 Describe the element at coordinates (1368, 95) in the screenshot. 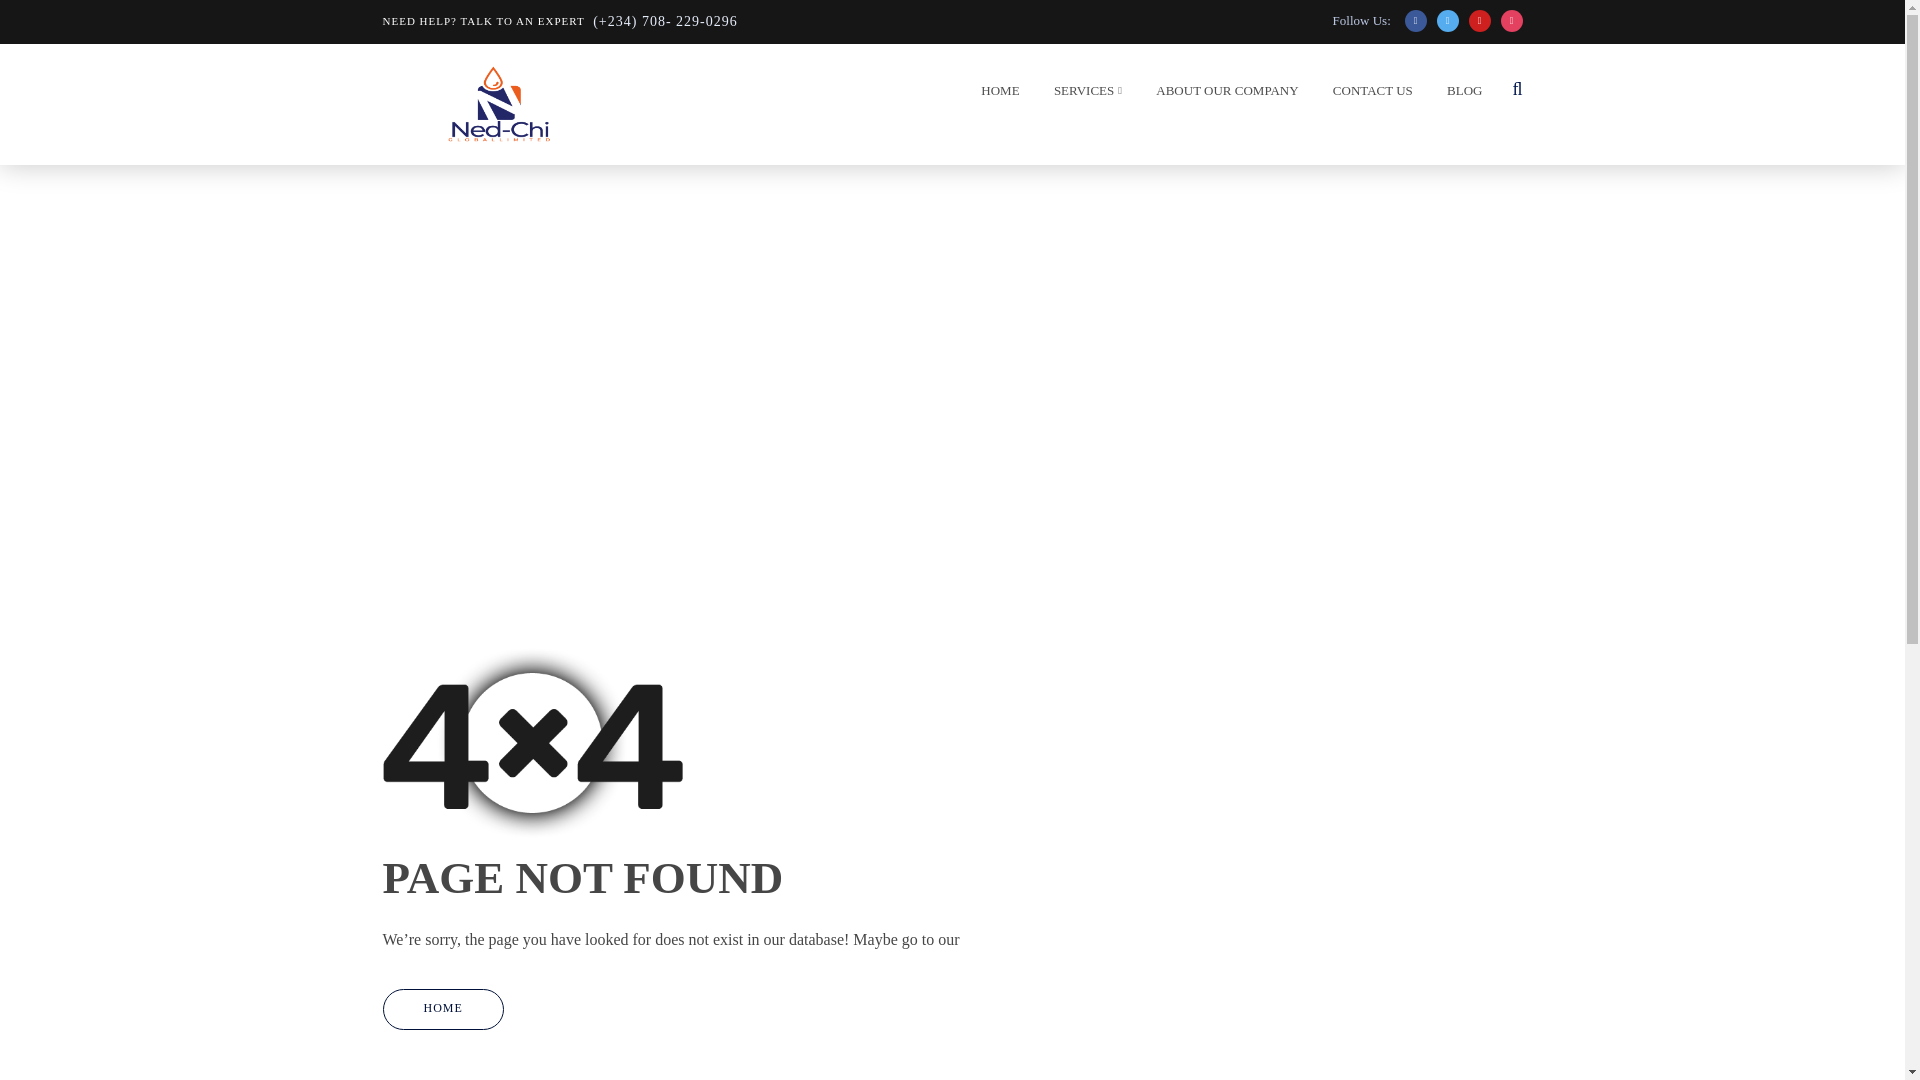

I see `CONTACT US` at that location.